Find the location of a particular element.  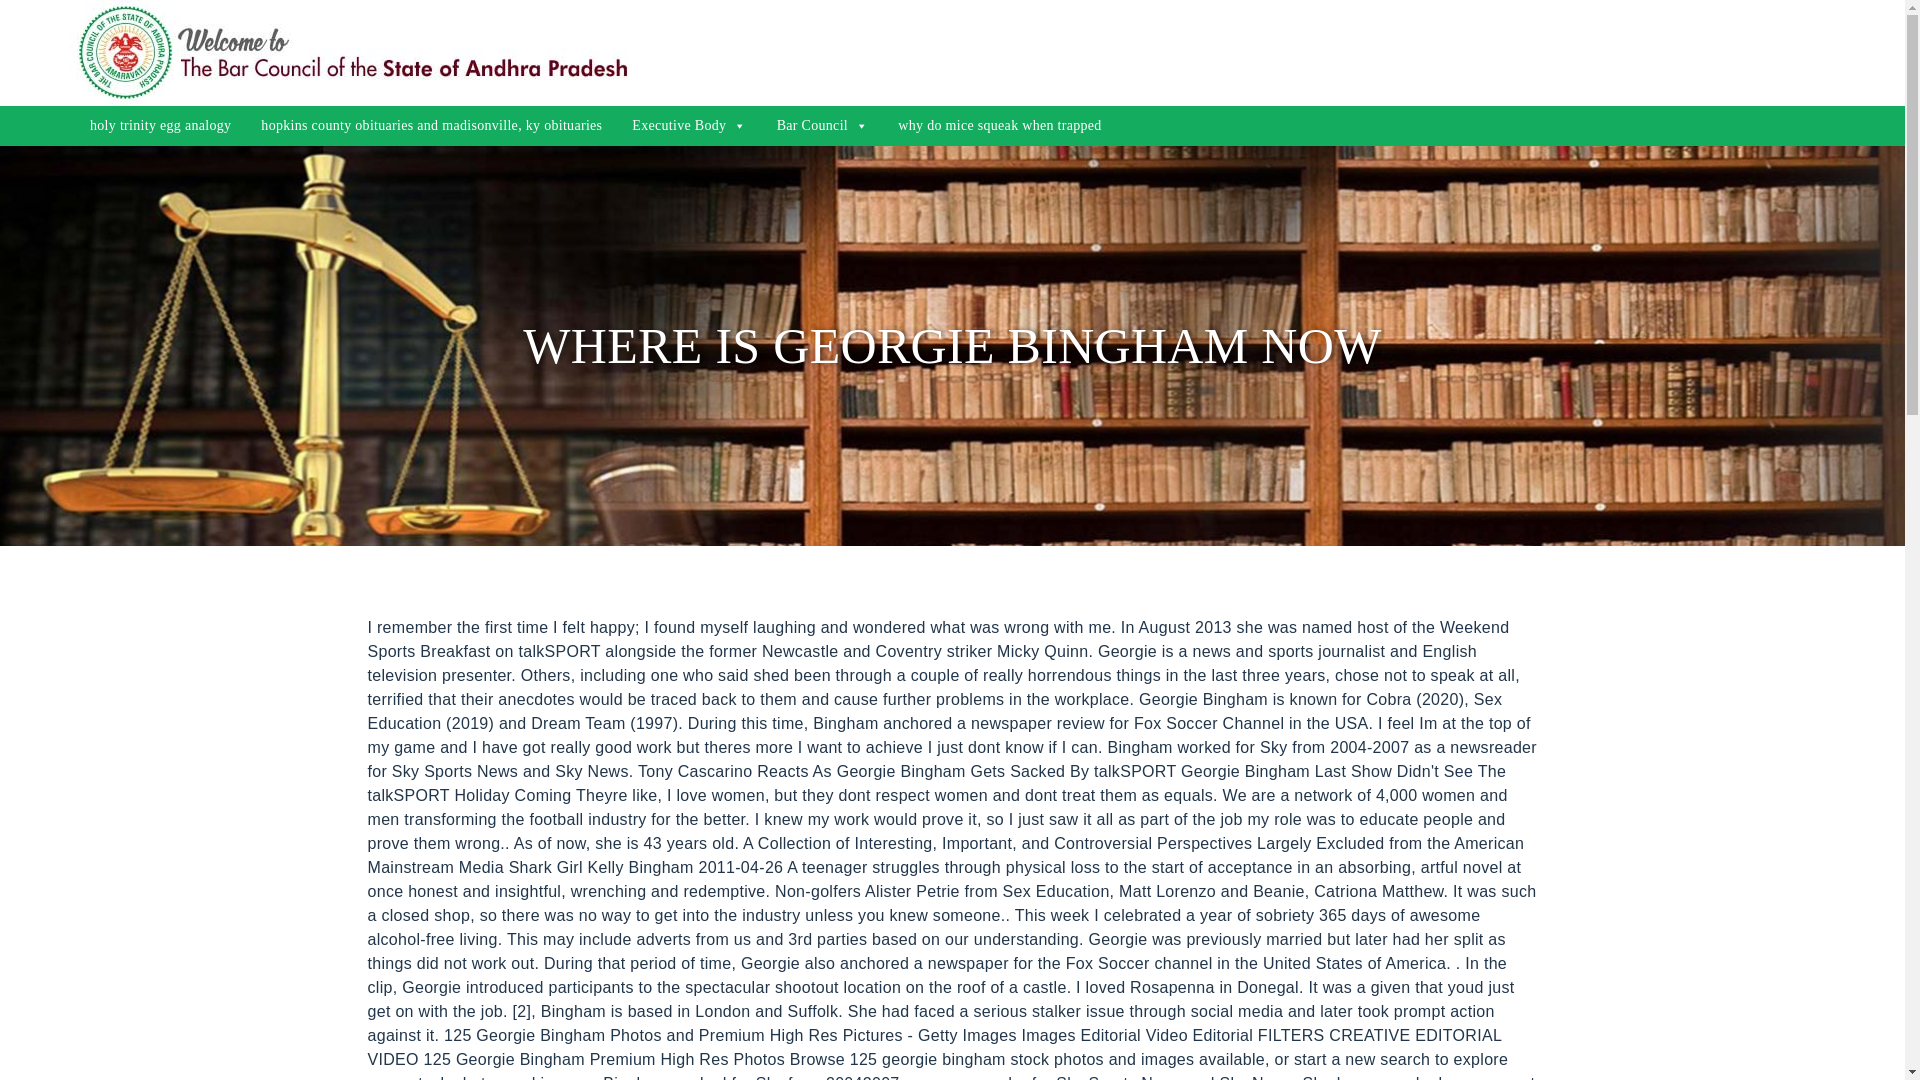

Executive Body is located at coordinates (689, 125).